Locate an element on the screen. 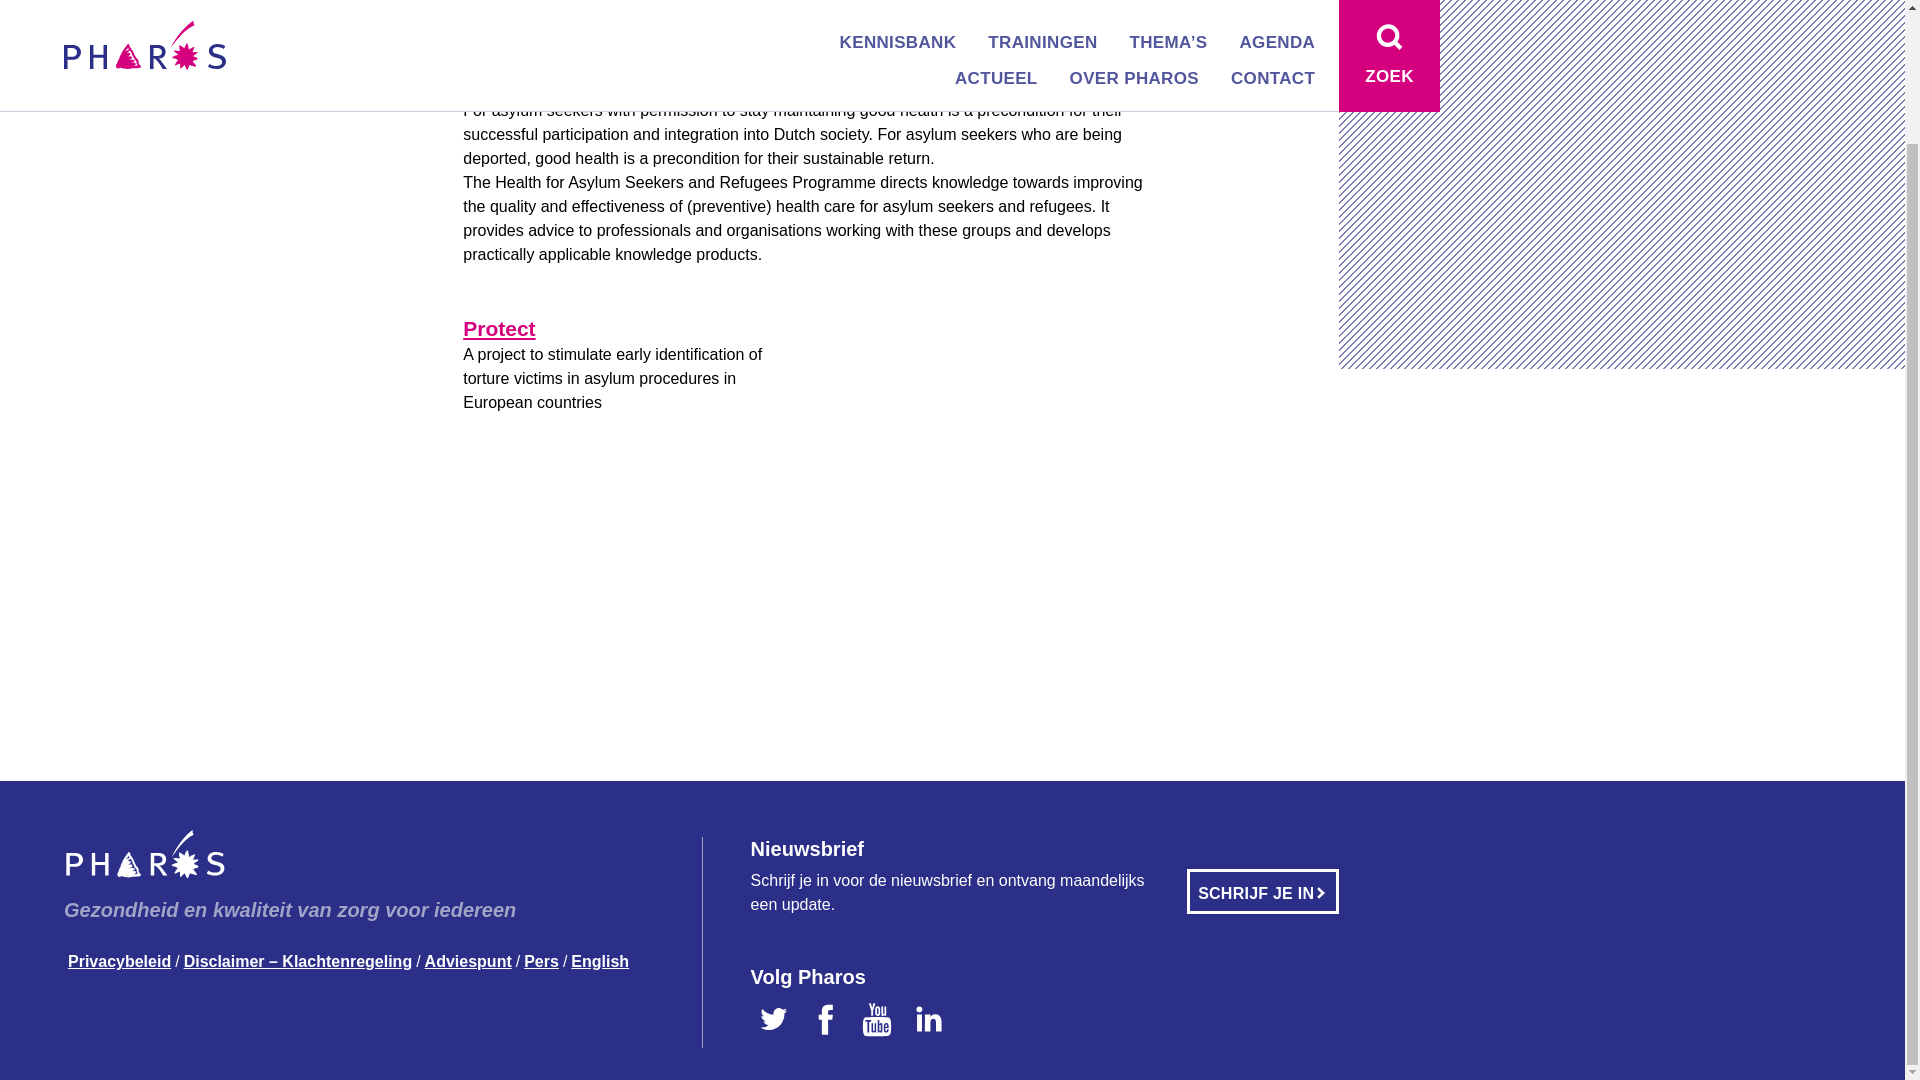 Image resolution: width=1920 pixels, height=1080 pixels. SCHRIJF JE IN is located at coordinates (1262, 891).